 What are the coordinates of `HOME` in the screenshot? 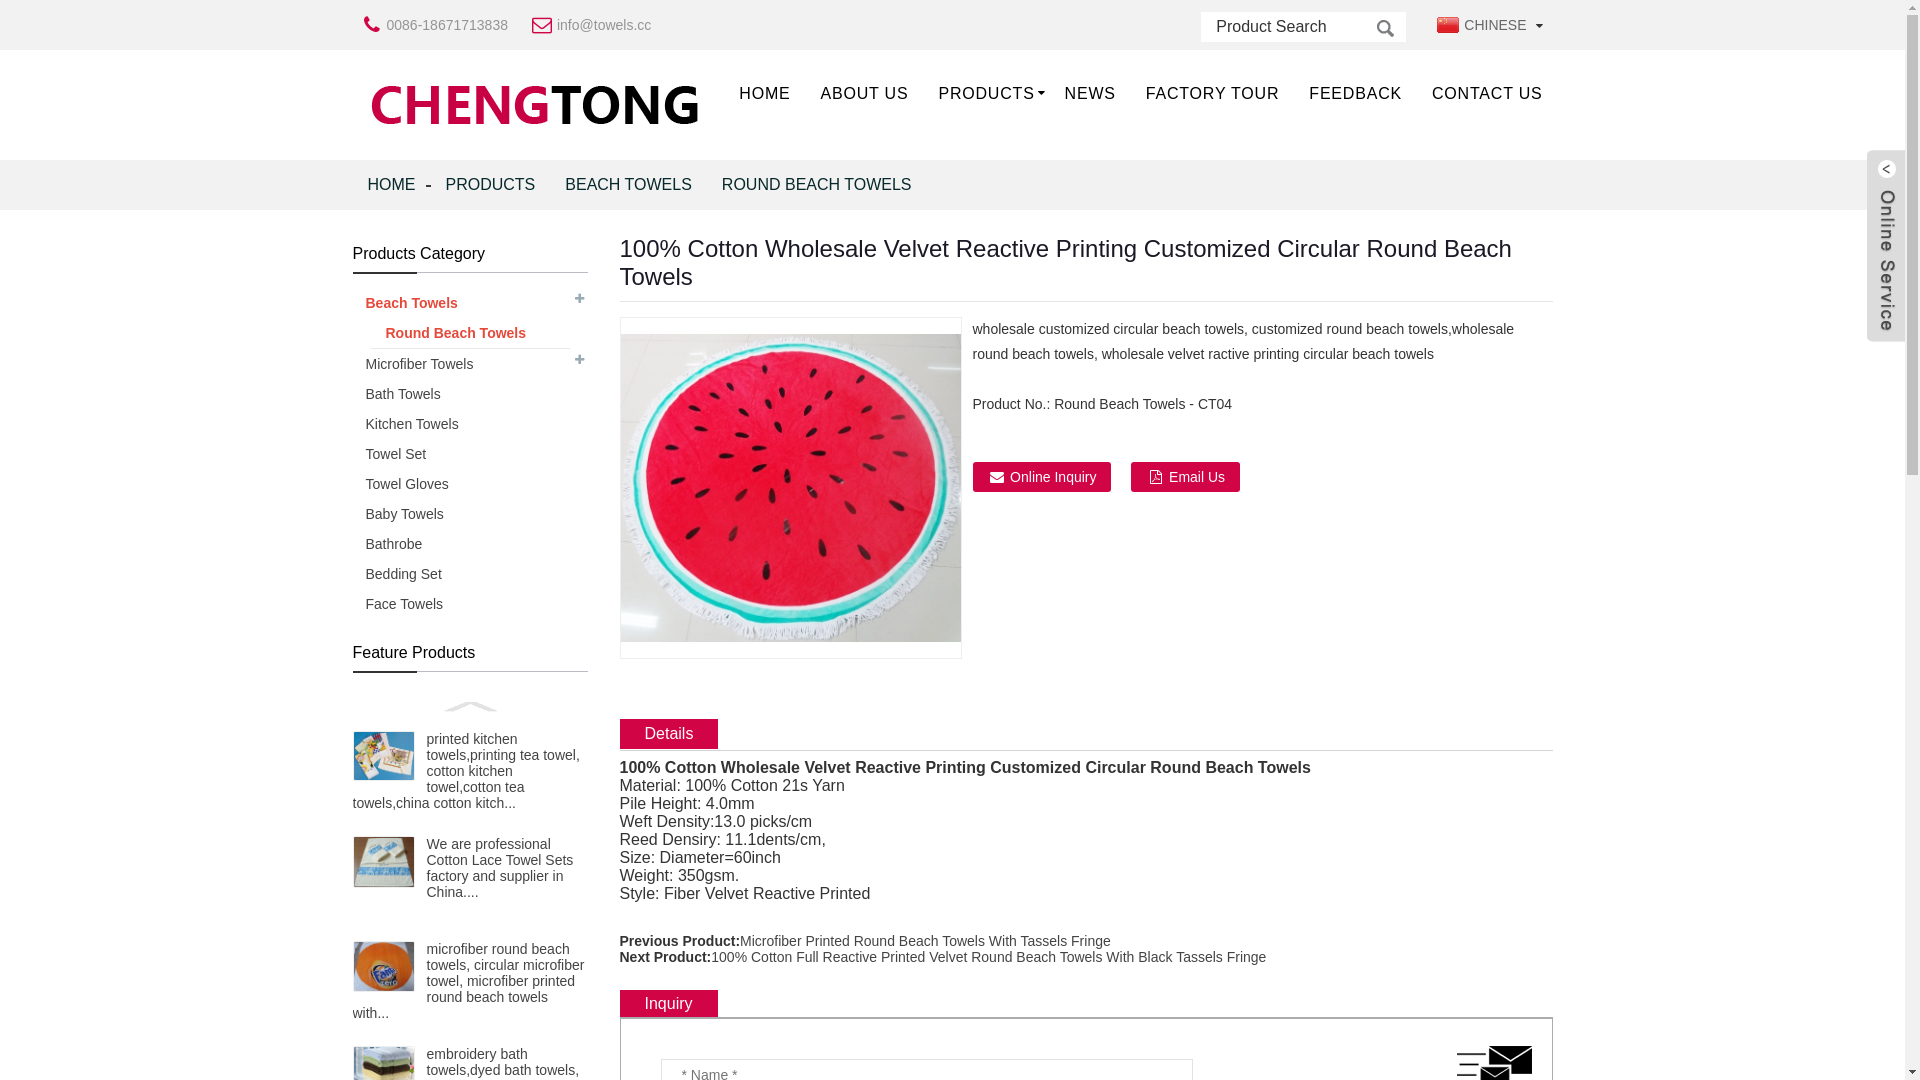 It's located at (764, 94).